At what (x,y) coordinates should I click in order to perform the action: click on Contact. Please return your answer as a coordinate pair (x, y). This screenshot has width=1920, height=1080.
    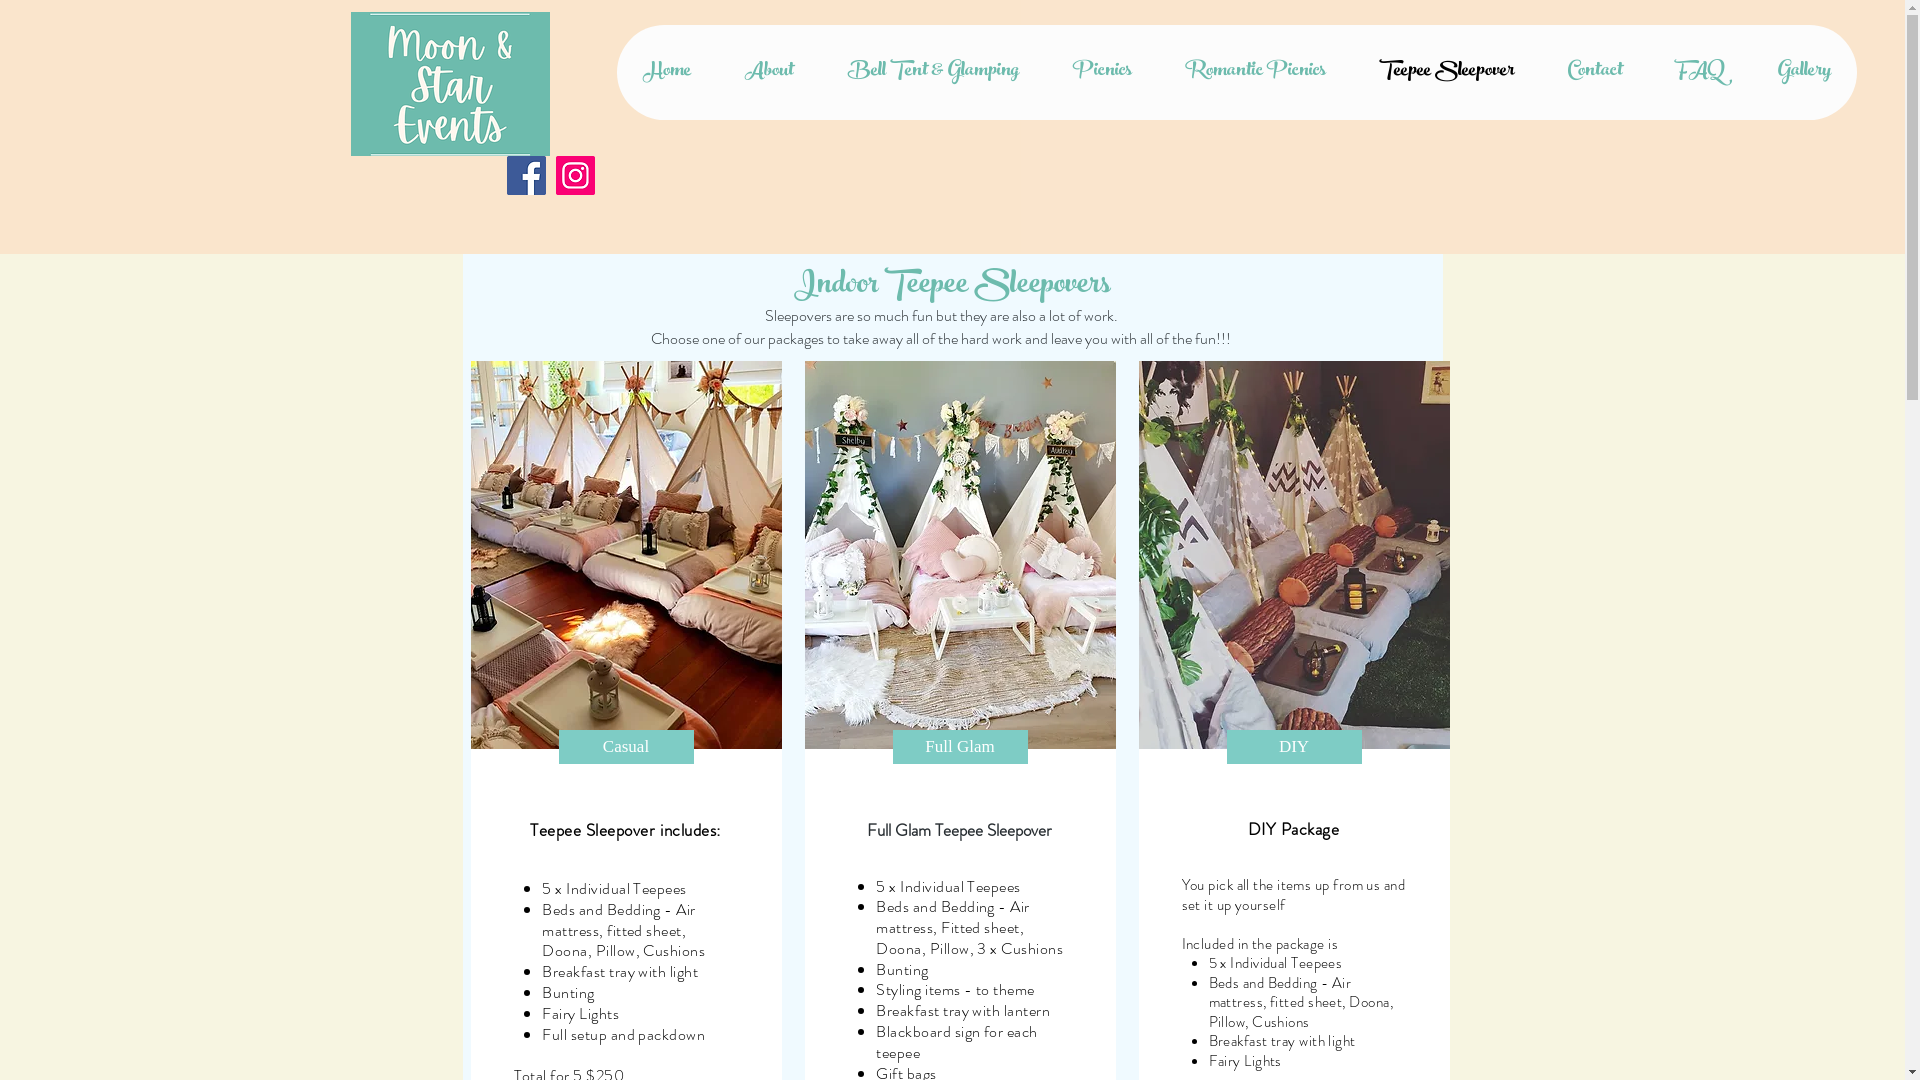
    Looking at the image, I should click on (1594, 72).